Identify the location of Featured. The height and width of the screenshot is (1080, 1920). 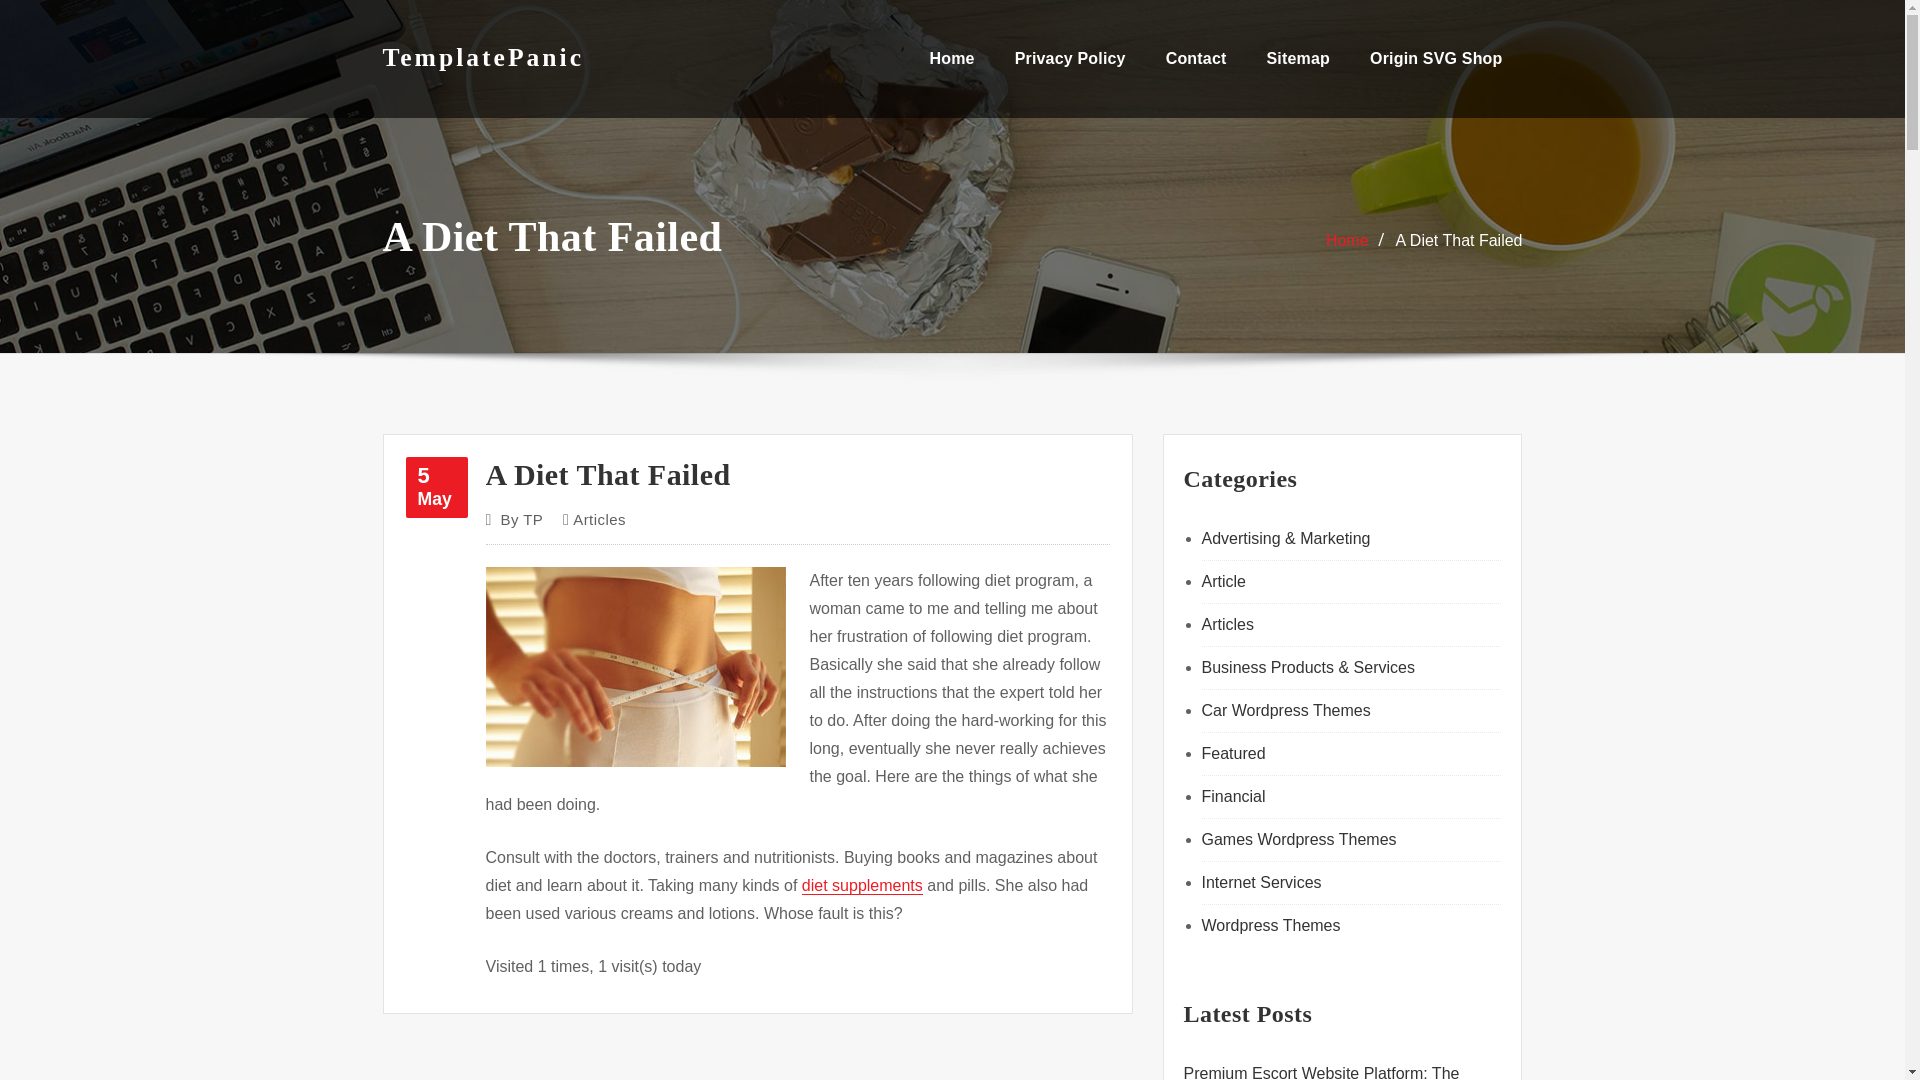
(1233, 754).